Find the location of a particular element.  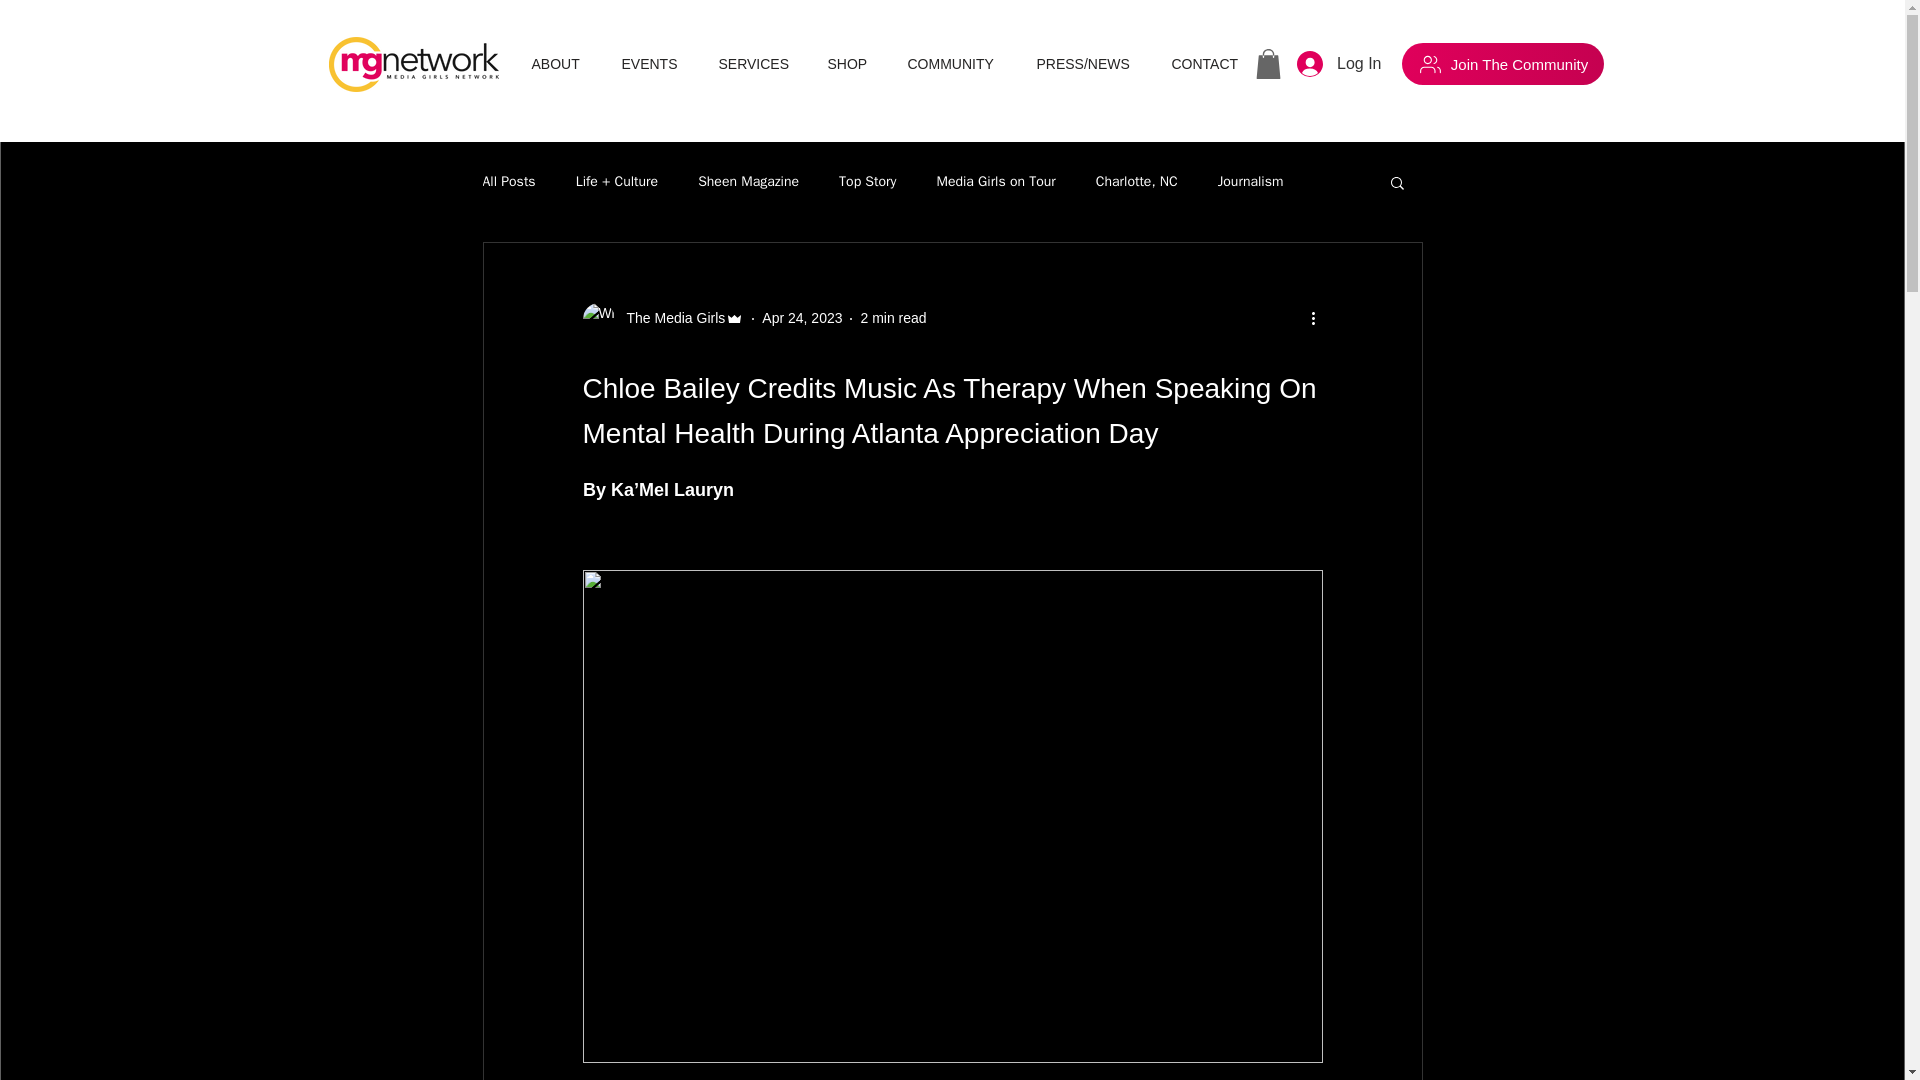

Top Story is located at coordinates (868, 182).